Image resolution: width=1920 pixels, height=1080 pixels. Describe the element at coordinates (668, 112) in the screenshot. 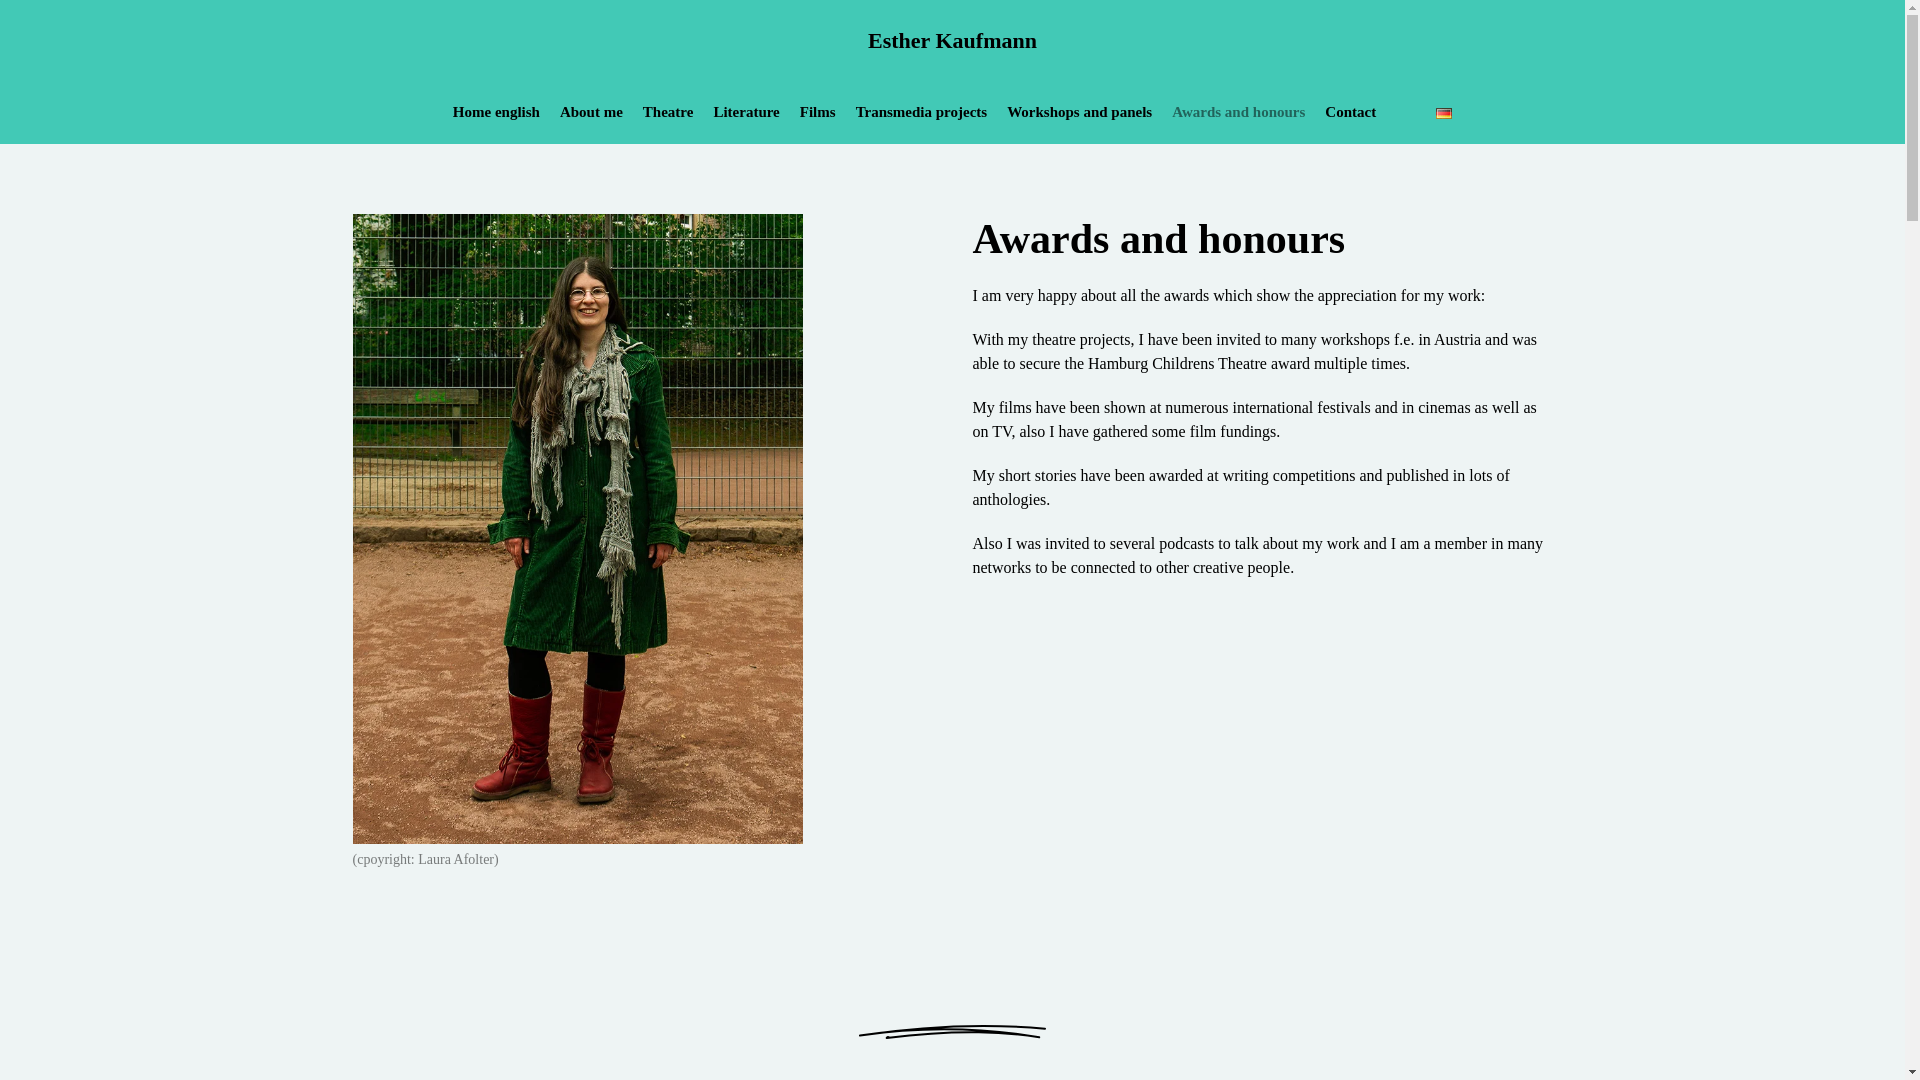

I see `Theatre` at that location.